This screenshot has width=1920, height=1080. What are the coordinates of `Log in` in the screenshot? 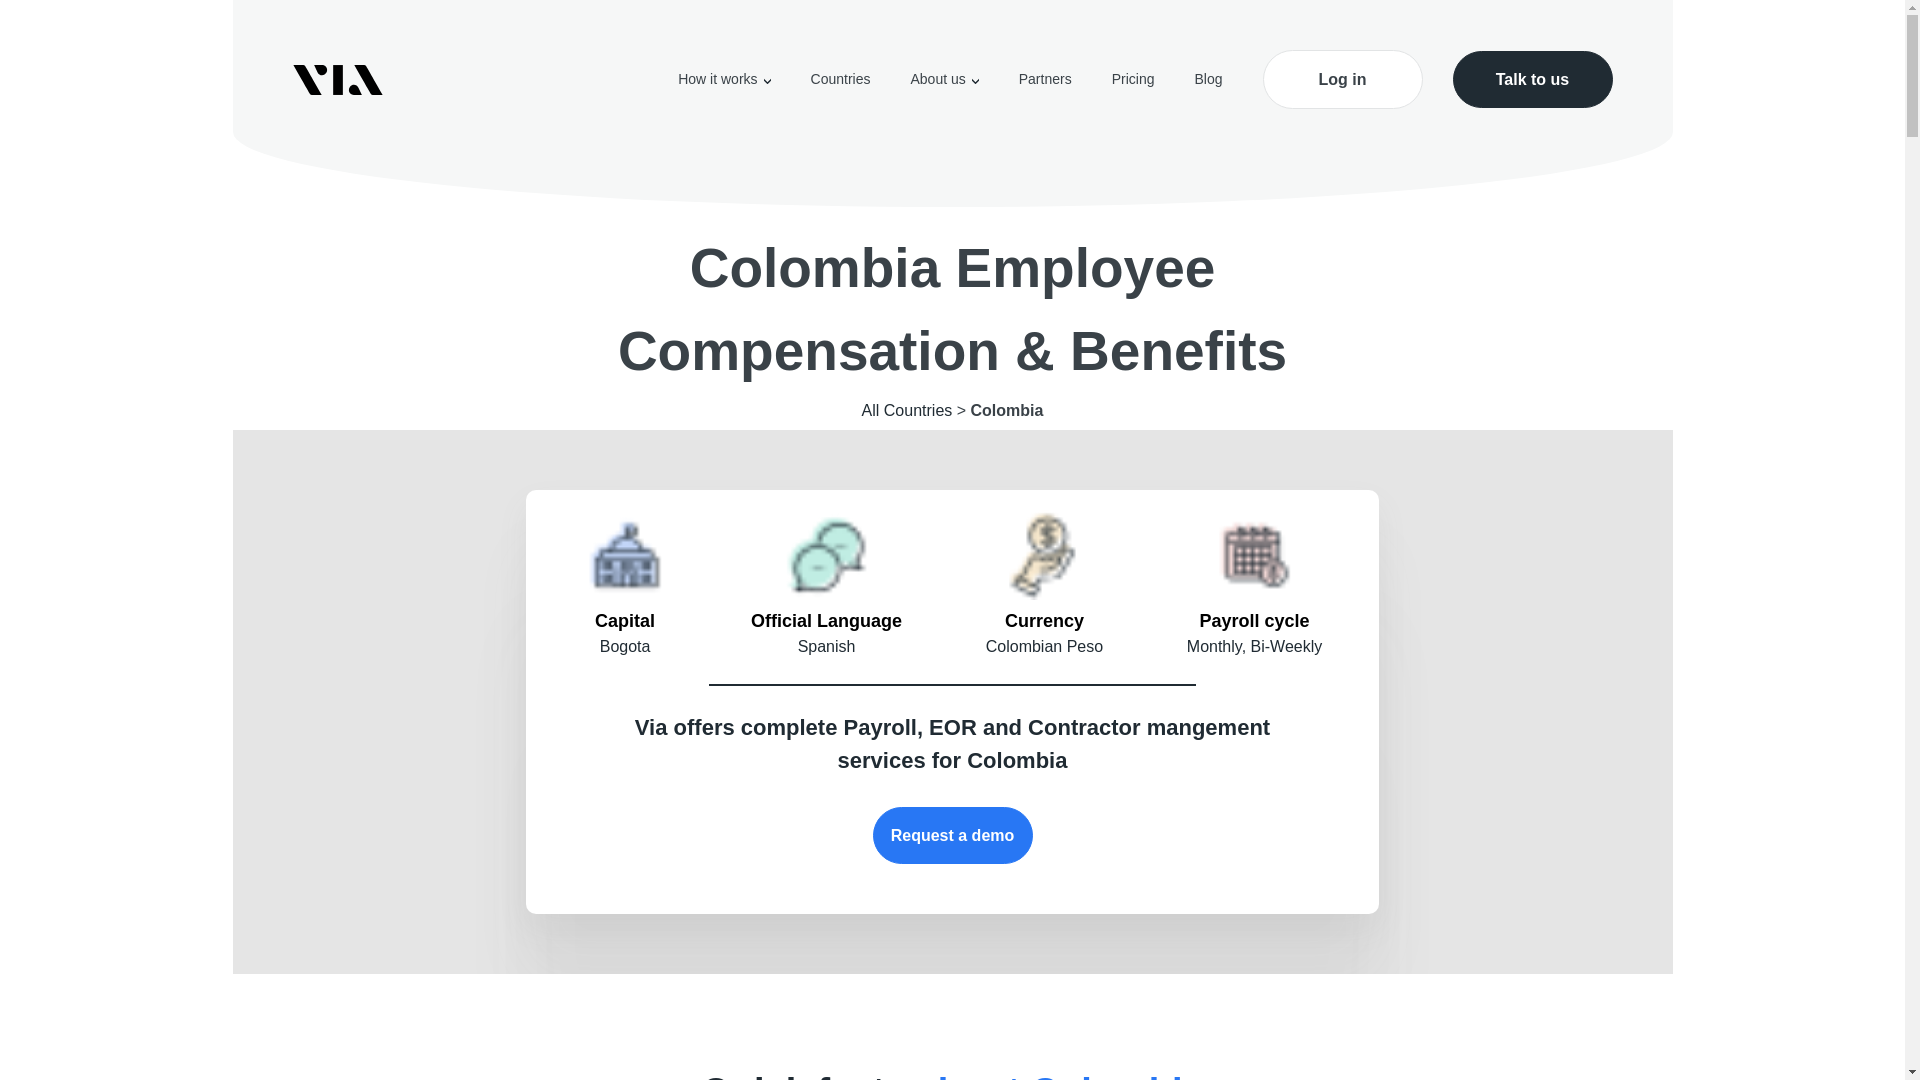 It's located at (1342, 79).